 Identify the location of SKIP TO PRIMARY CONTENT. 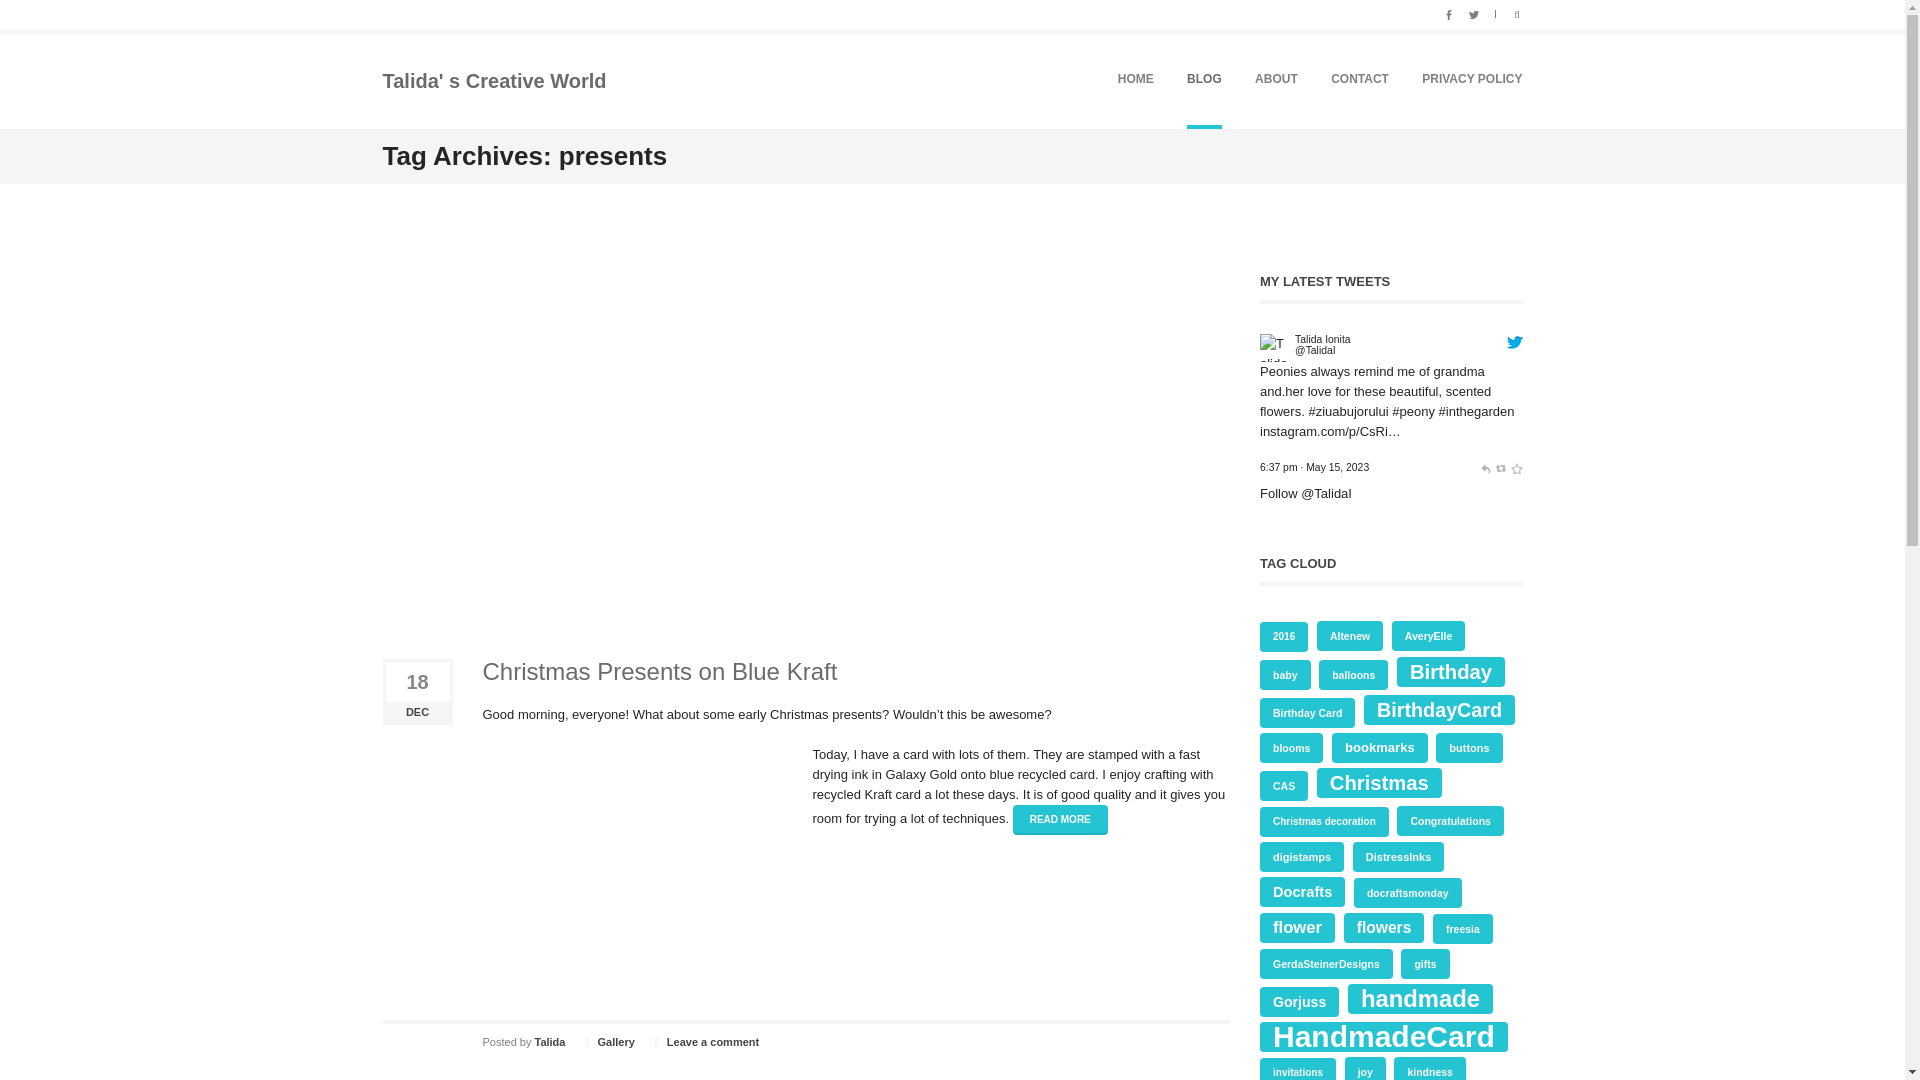
(1186, 79).